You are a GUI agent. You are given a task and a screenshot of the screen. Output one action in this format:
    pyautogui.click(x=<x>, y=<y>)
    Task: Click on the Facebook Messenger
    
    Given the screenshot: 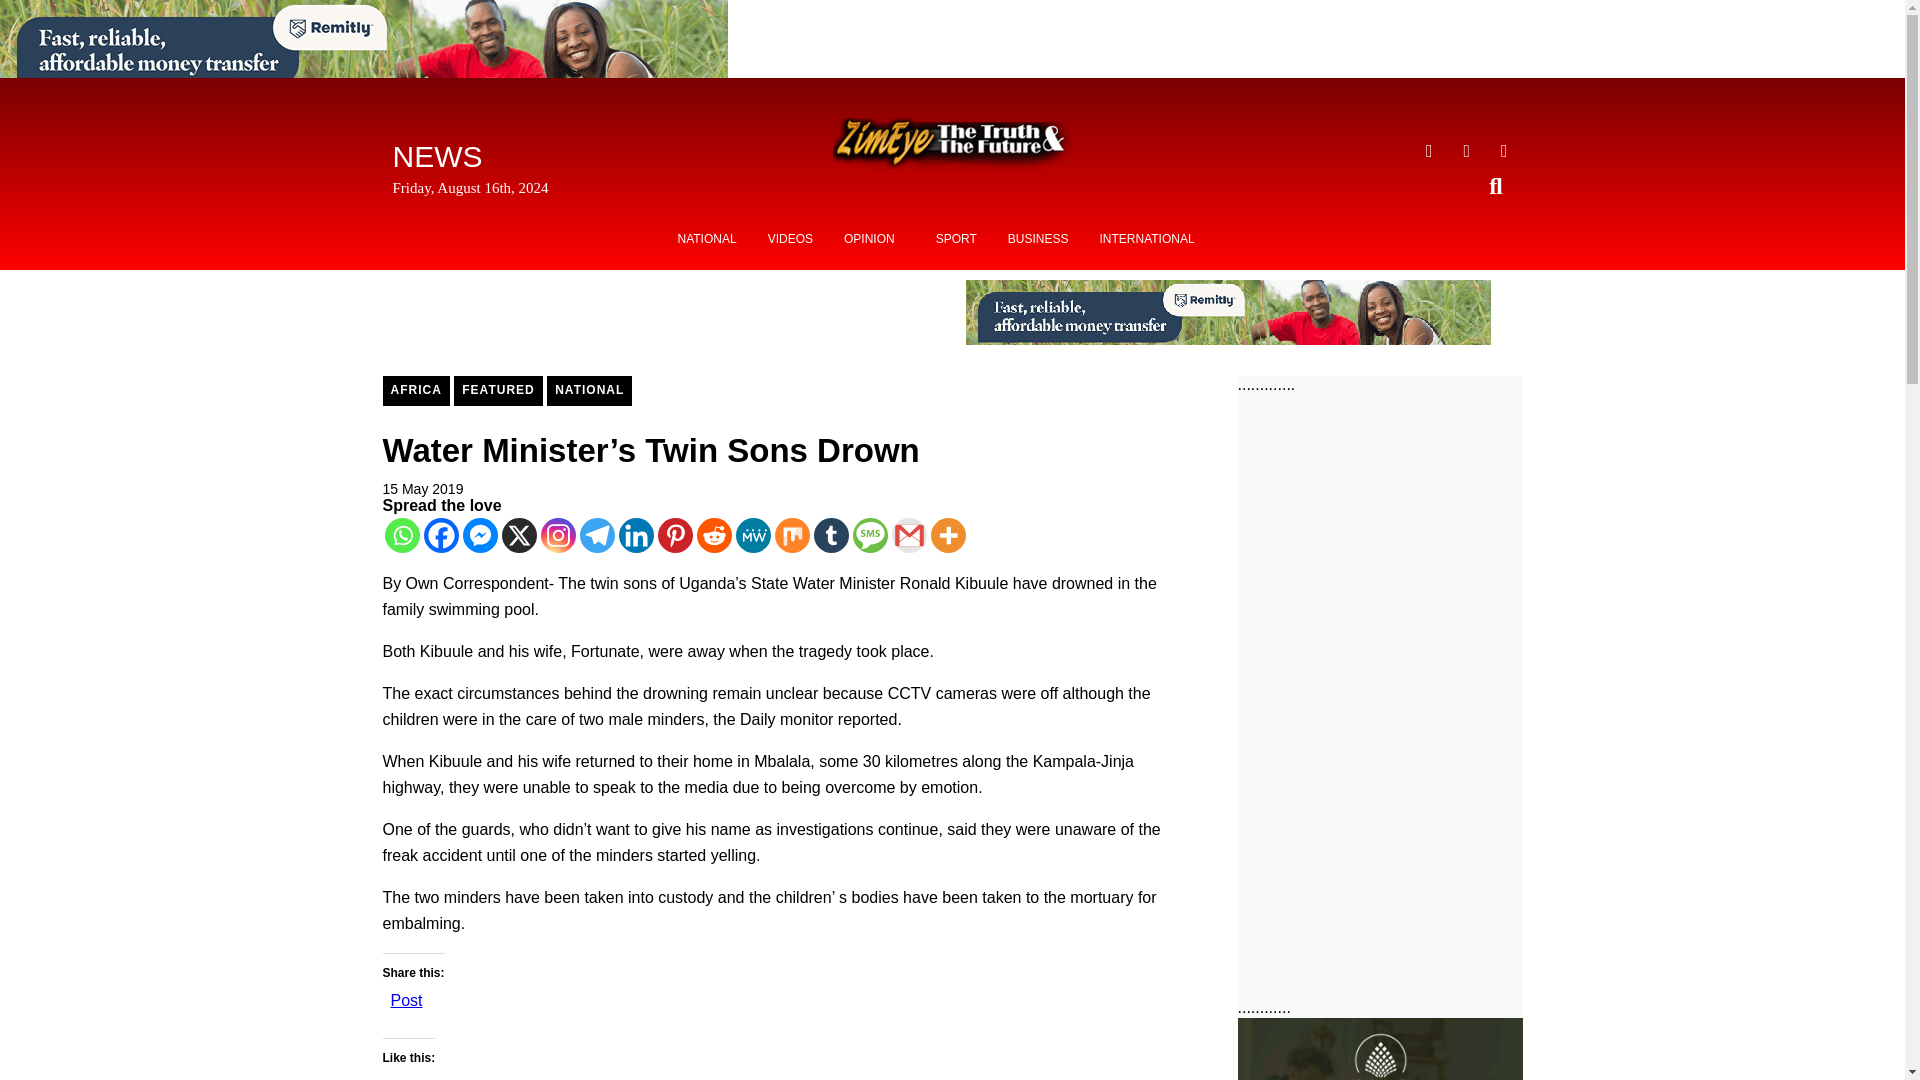 What is the action you would take?
    pyautogui.click(x=480, y=535)
    